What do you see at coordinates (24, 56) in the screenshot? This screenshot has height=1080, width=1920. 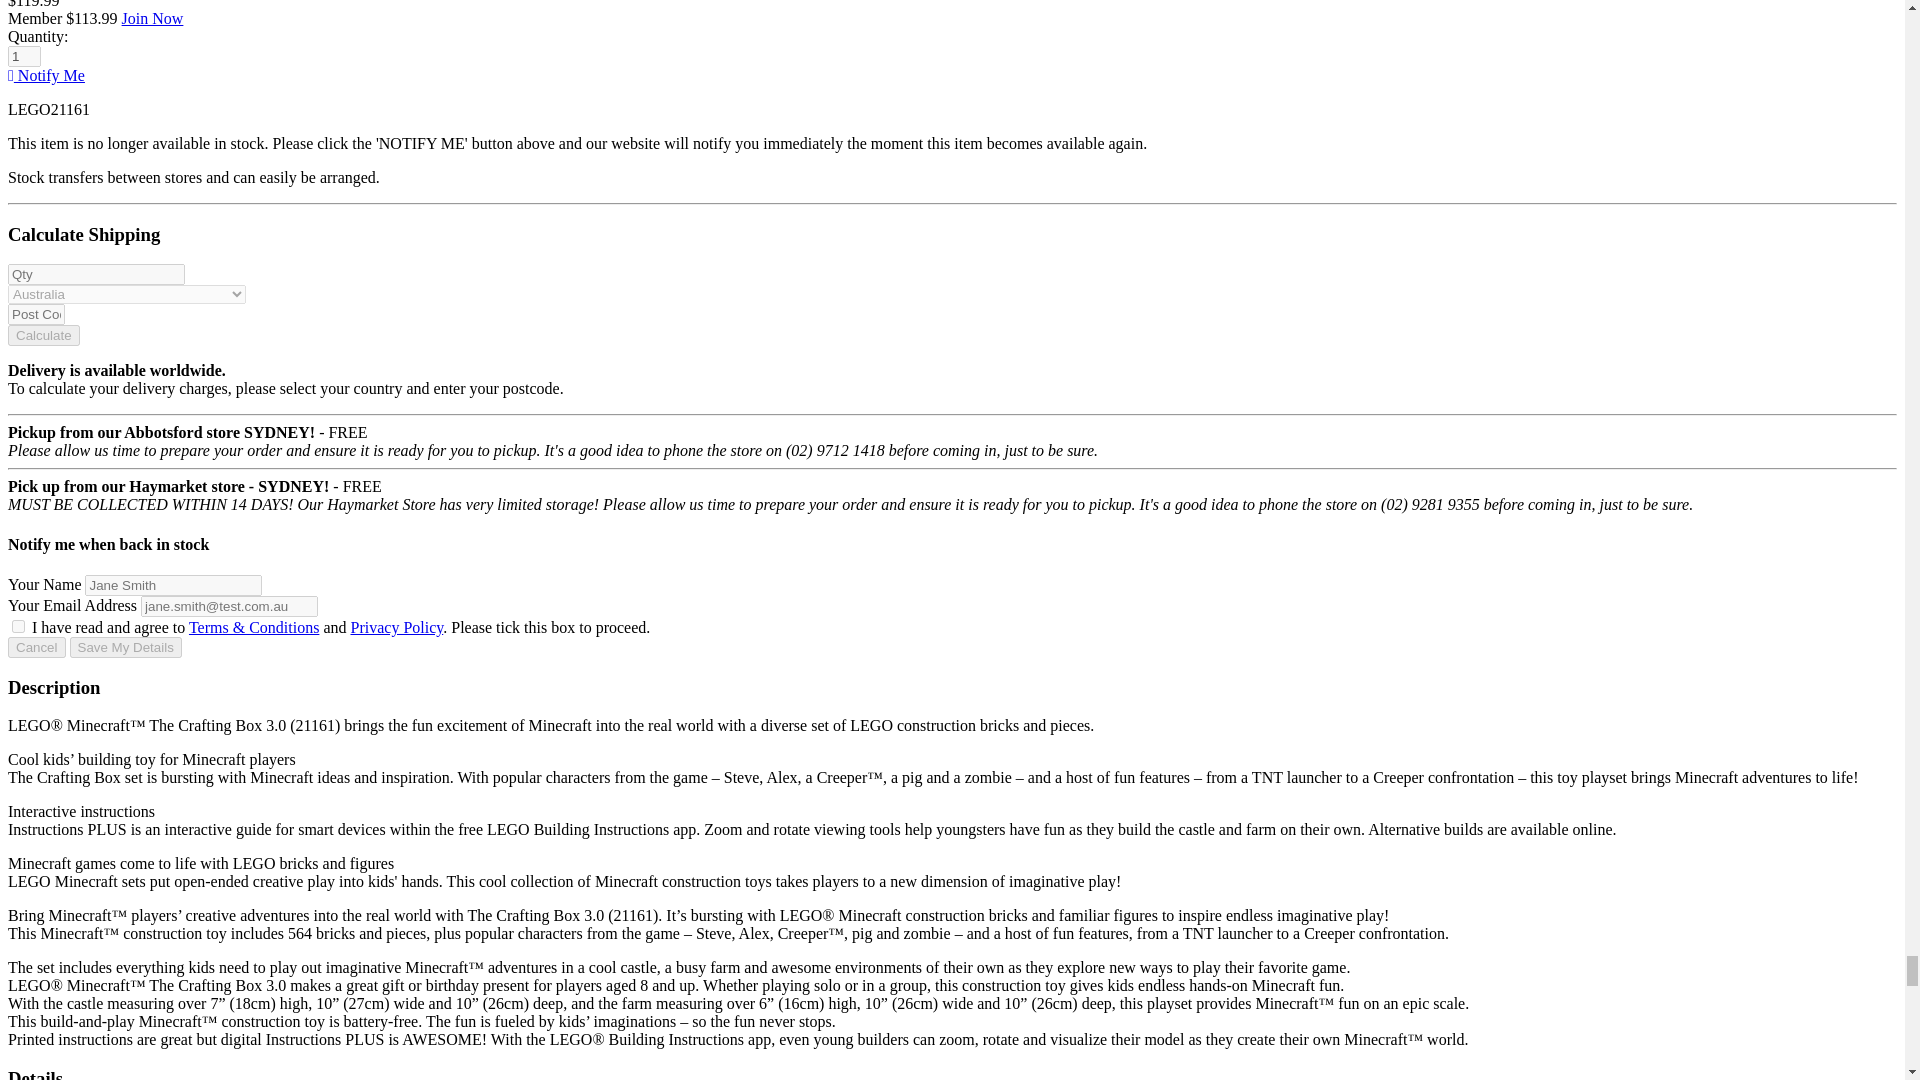 I see `1` at bounding box center [24, 56].